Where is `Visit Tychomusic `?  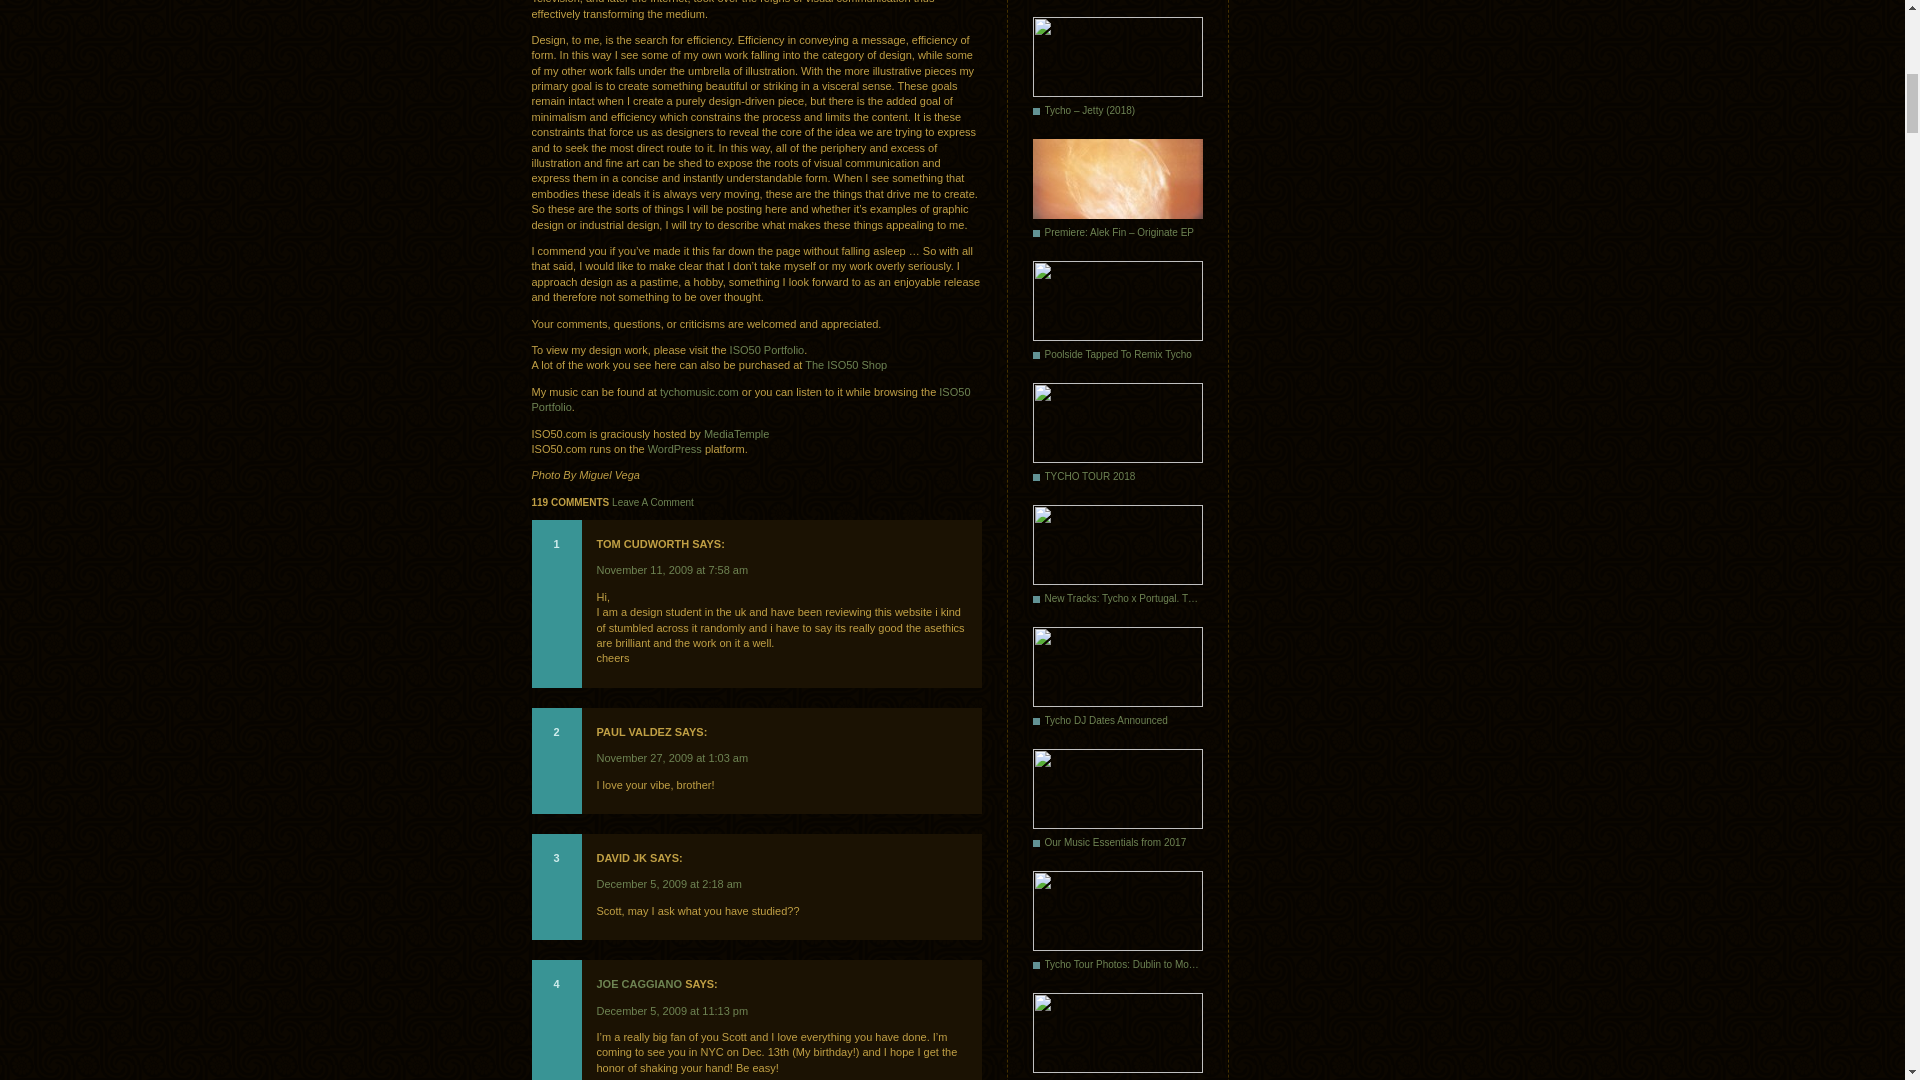 Visit Tychomusic  is located at coordinates (700, 392).